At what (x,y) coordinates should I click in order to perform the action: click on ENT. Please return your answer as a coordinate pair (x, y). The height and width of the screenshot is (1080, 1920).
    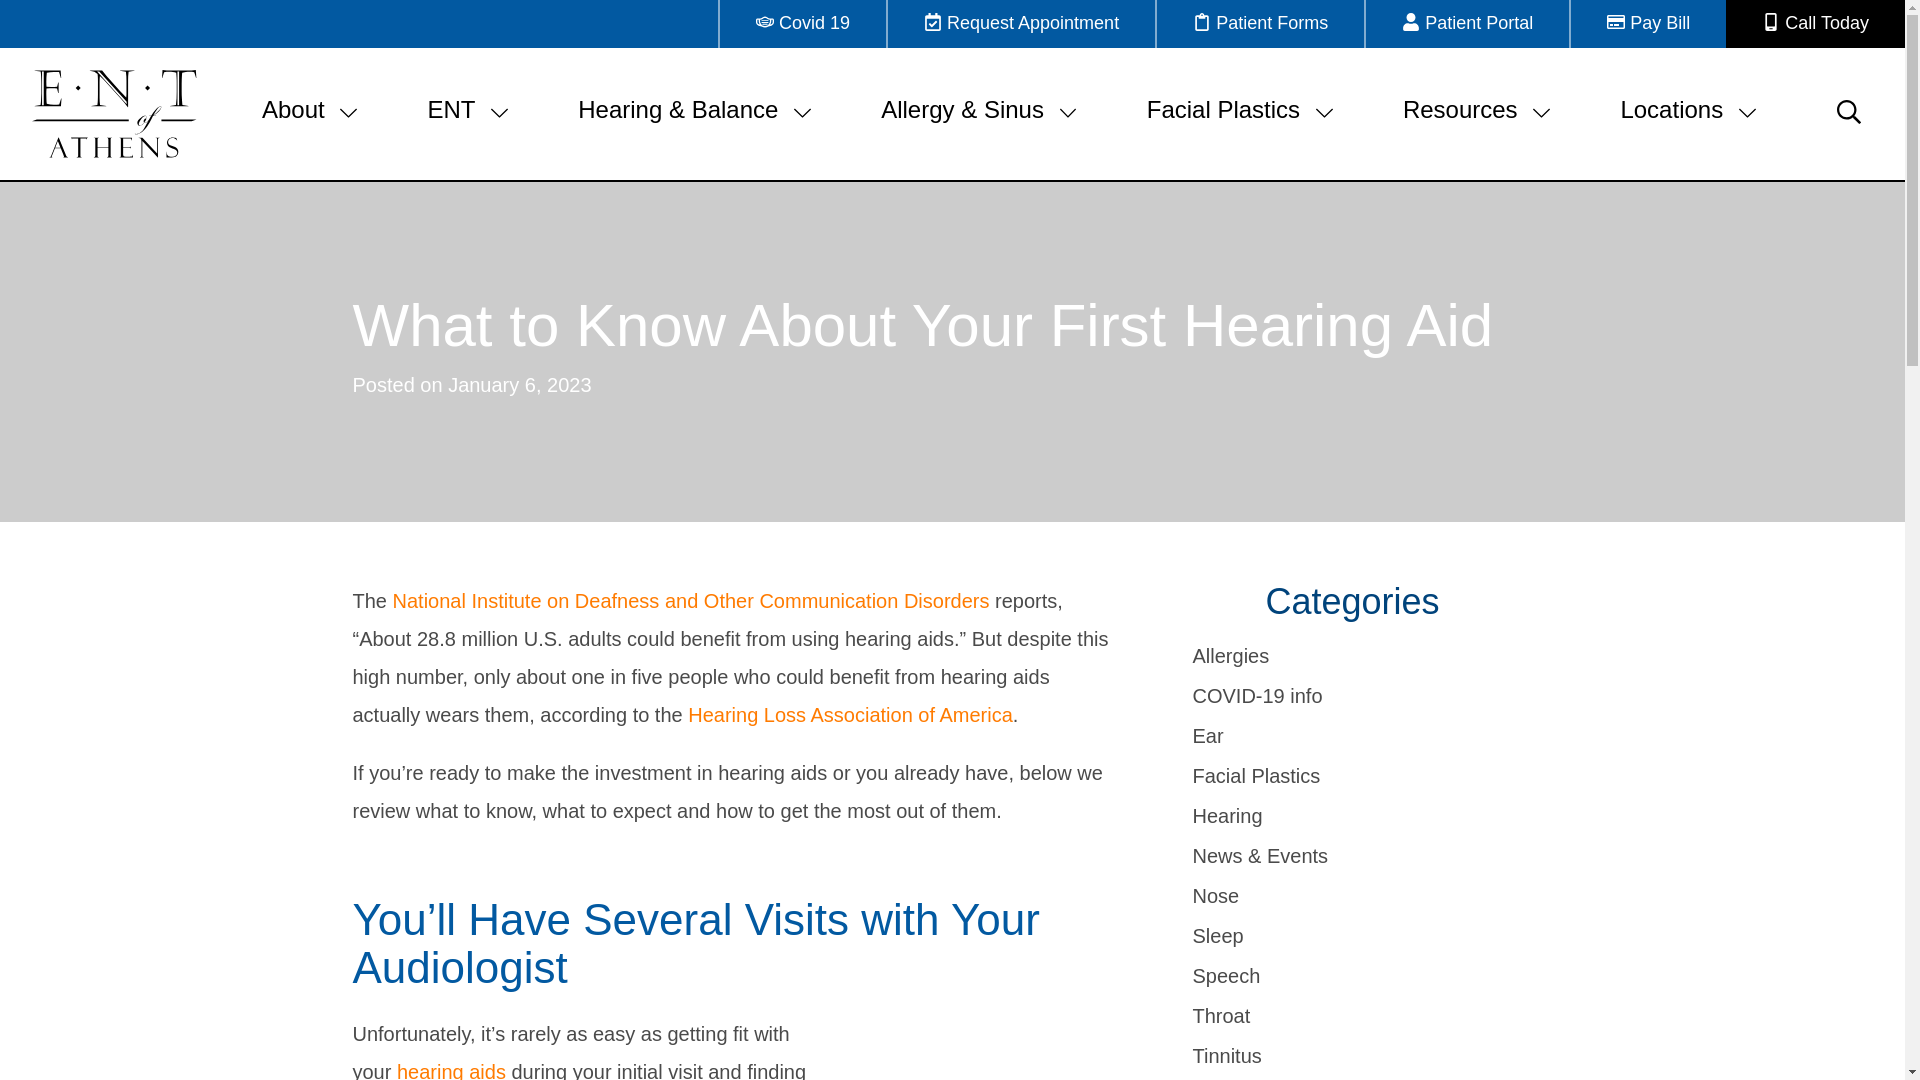
    Looking at the image, I should click on (469, 114).